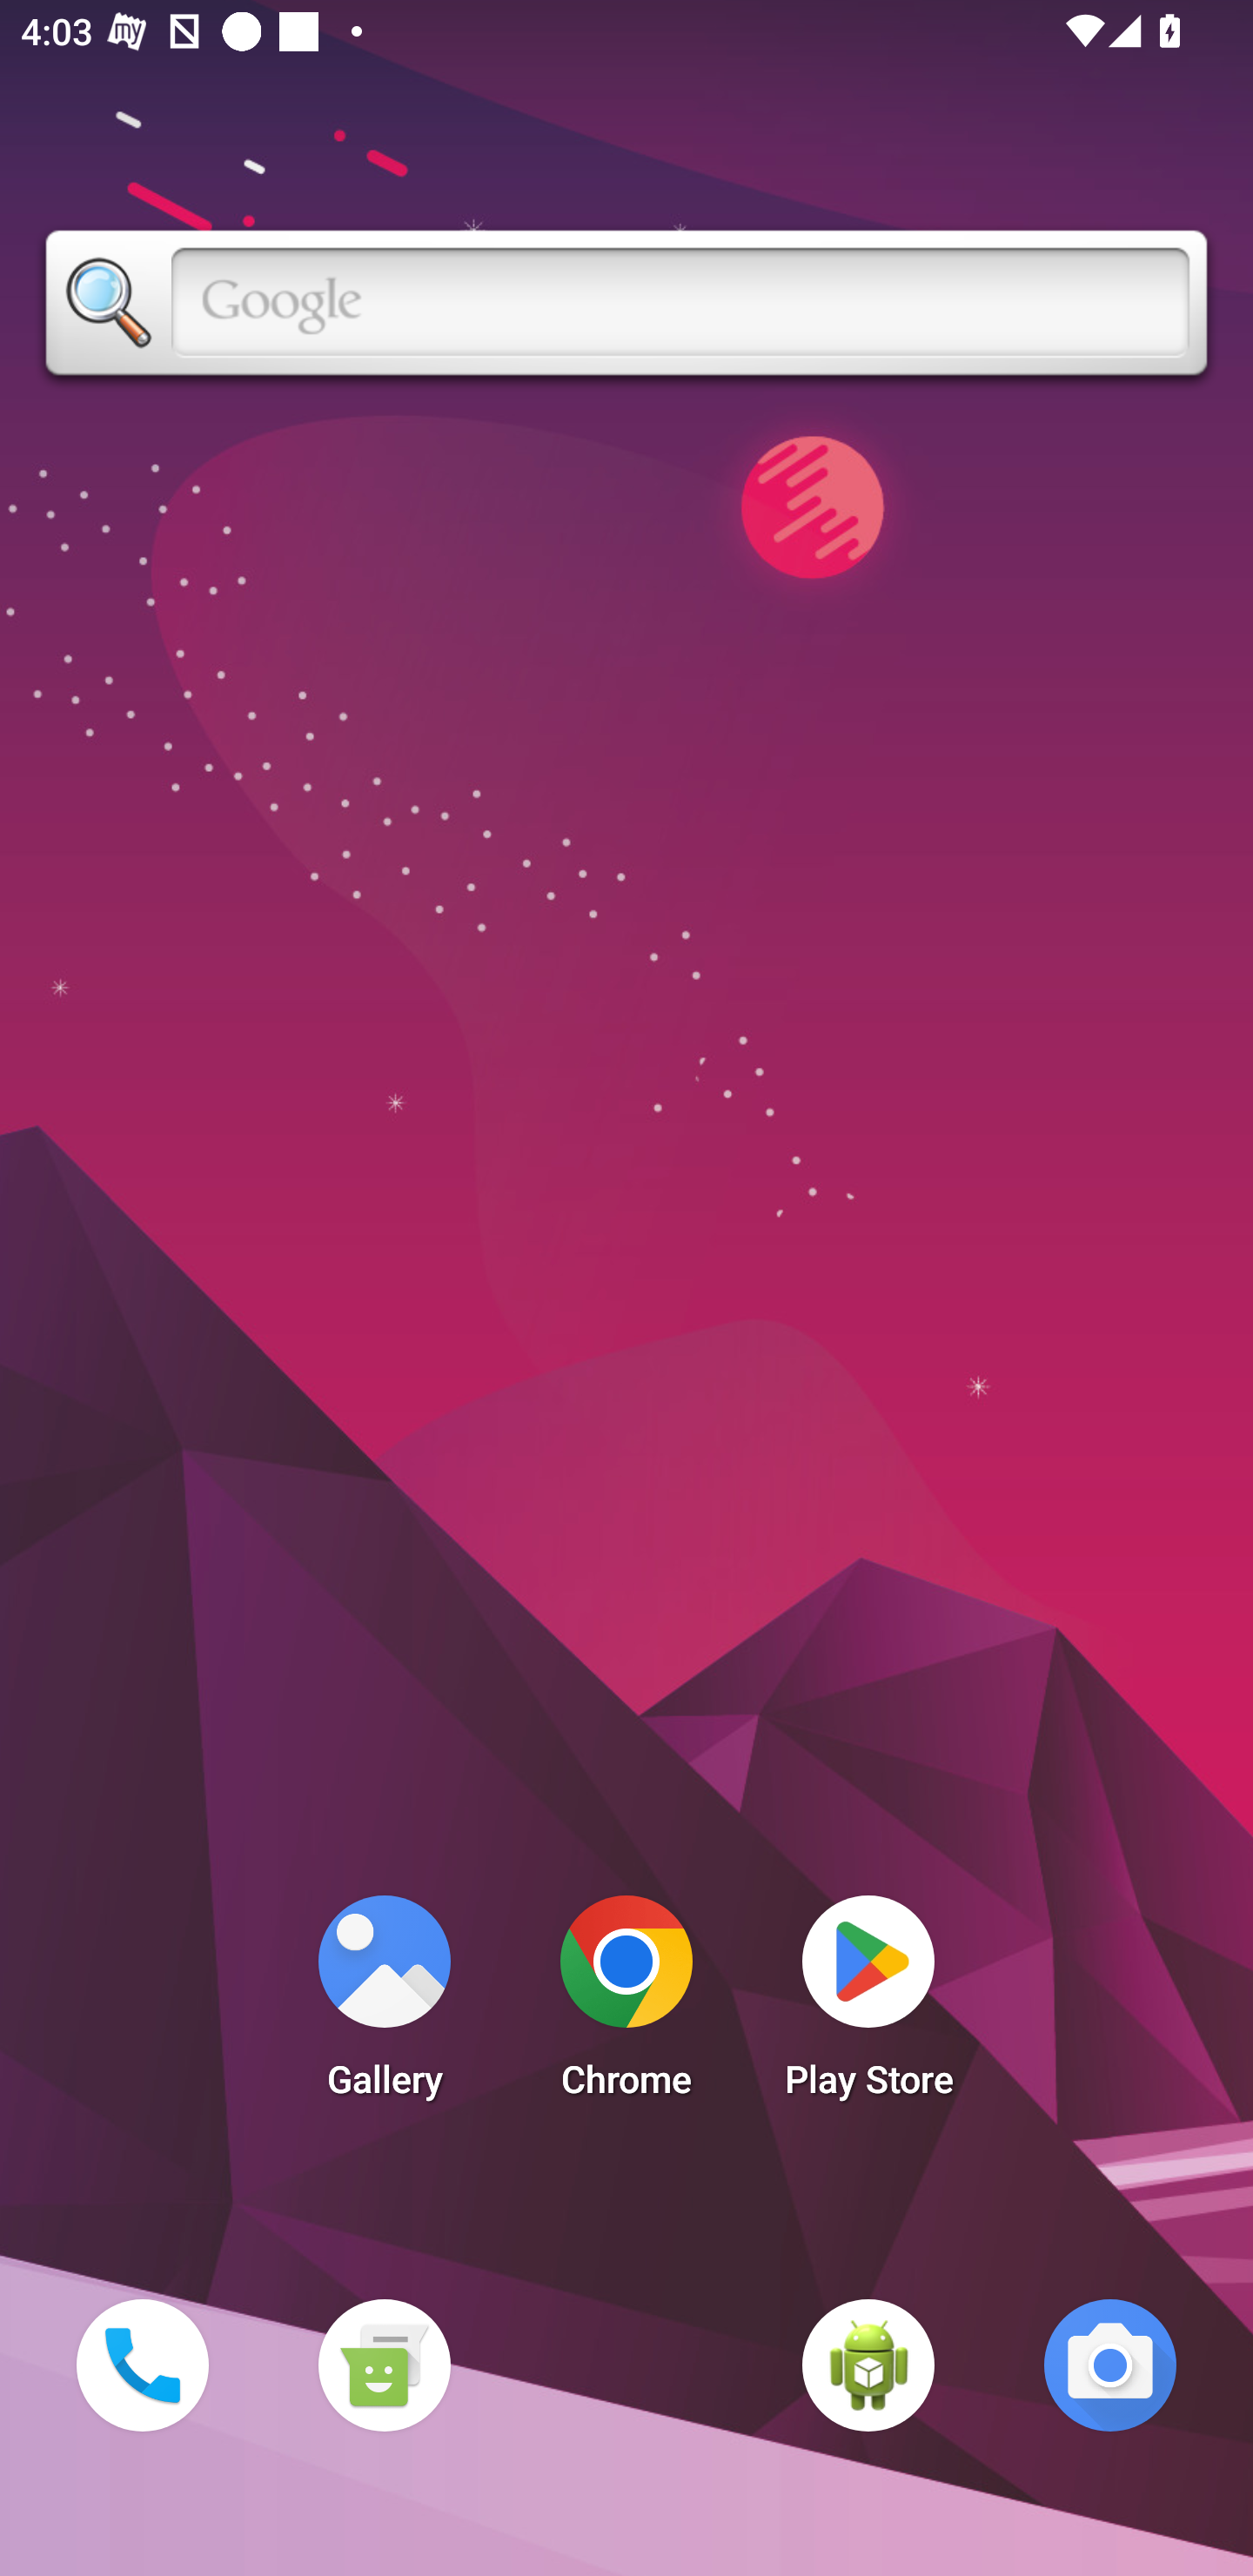  I want to click on Phone, so click(142, 2365).